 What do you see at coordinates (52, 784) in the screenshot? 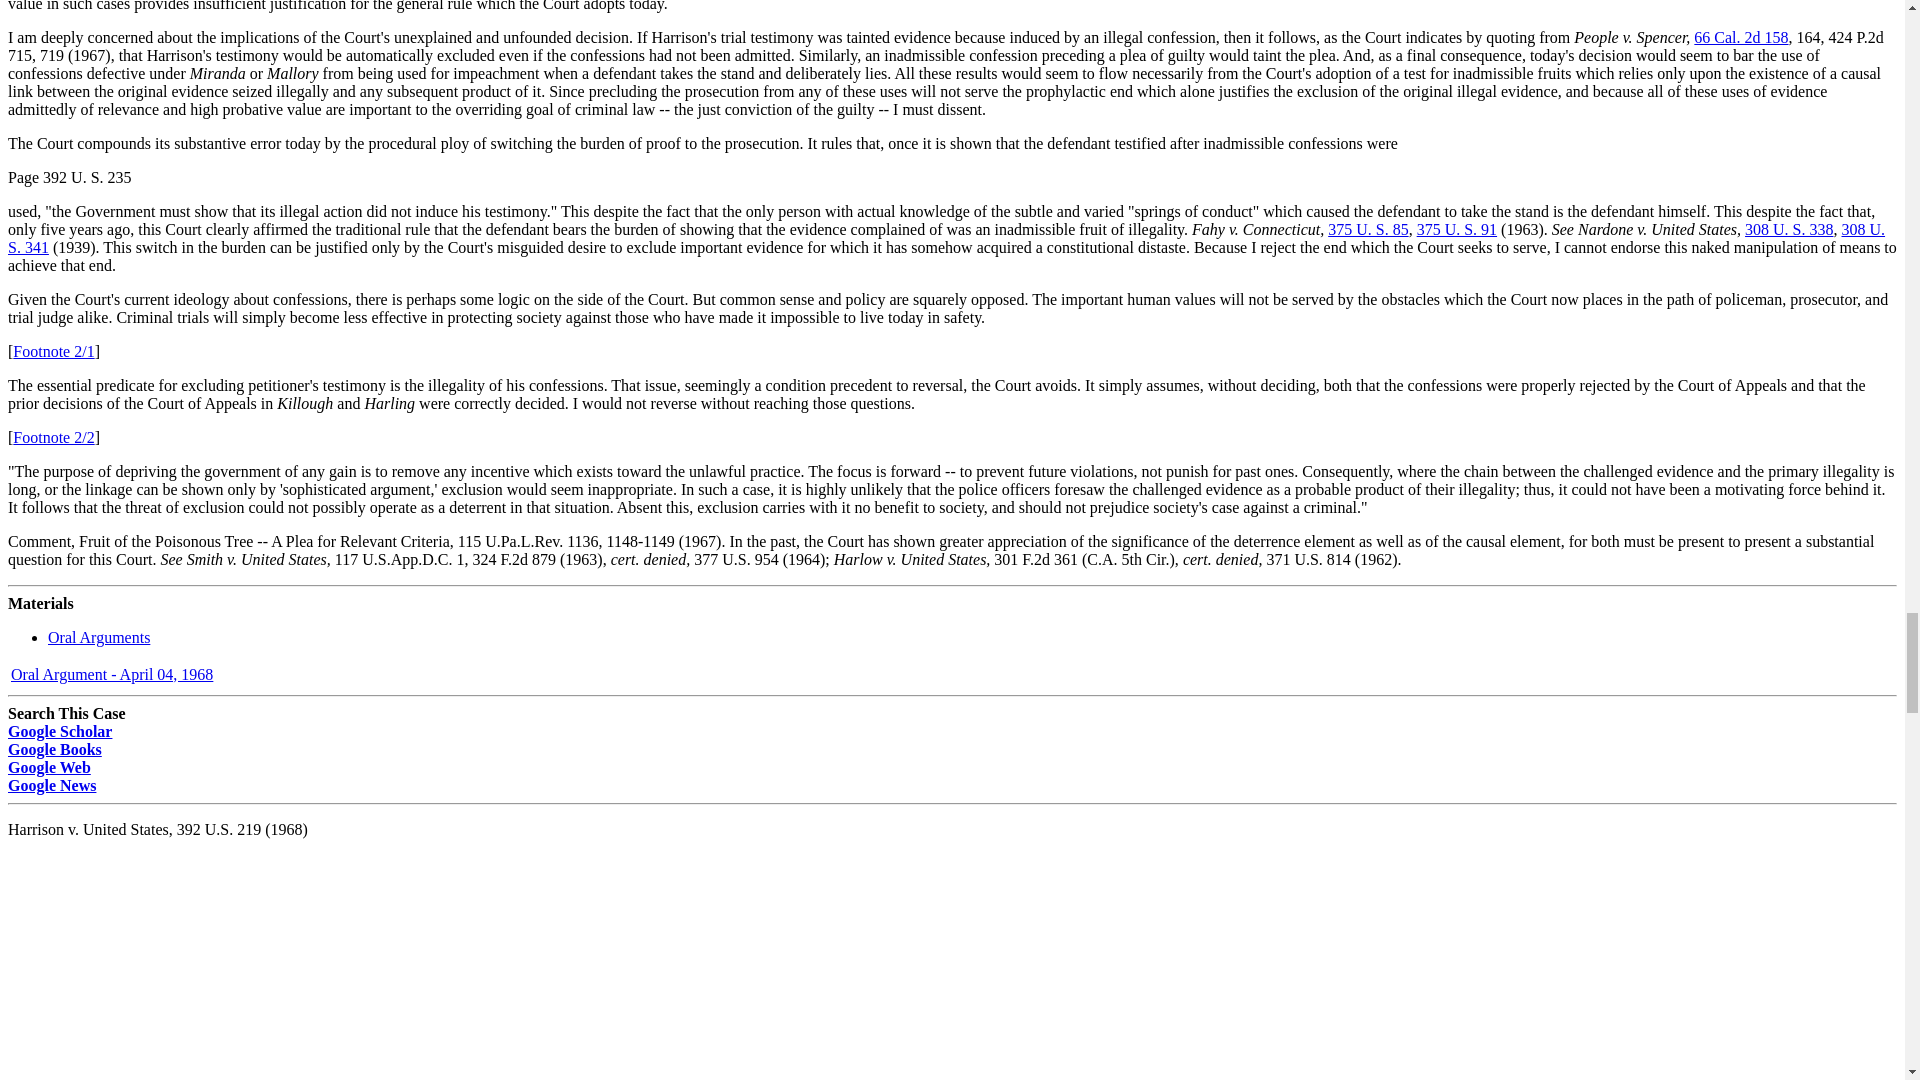
I see `Law - Google News` at bounding box center [52, 784].